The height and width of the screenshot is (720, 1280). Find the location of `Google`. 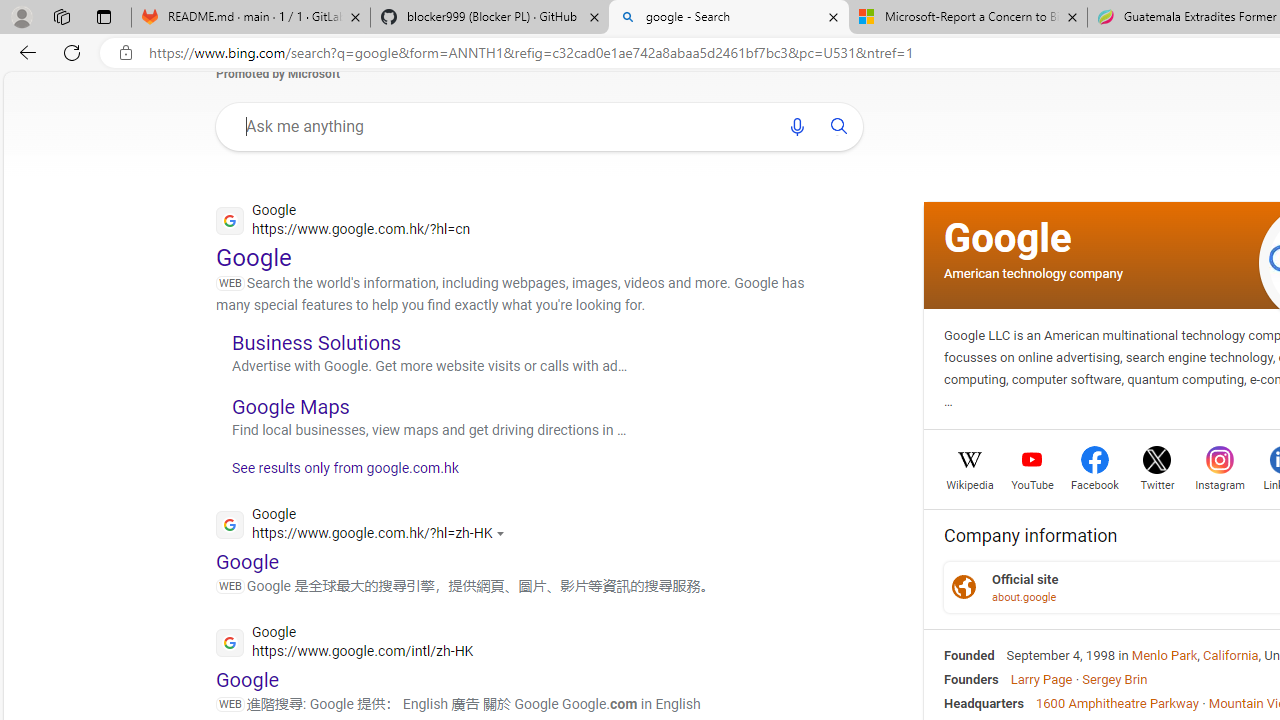

Google is located at coordinates (1008, 238).